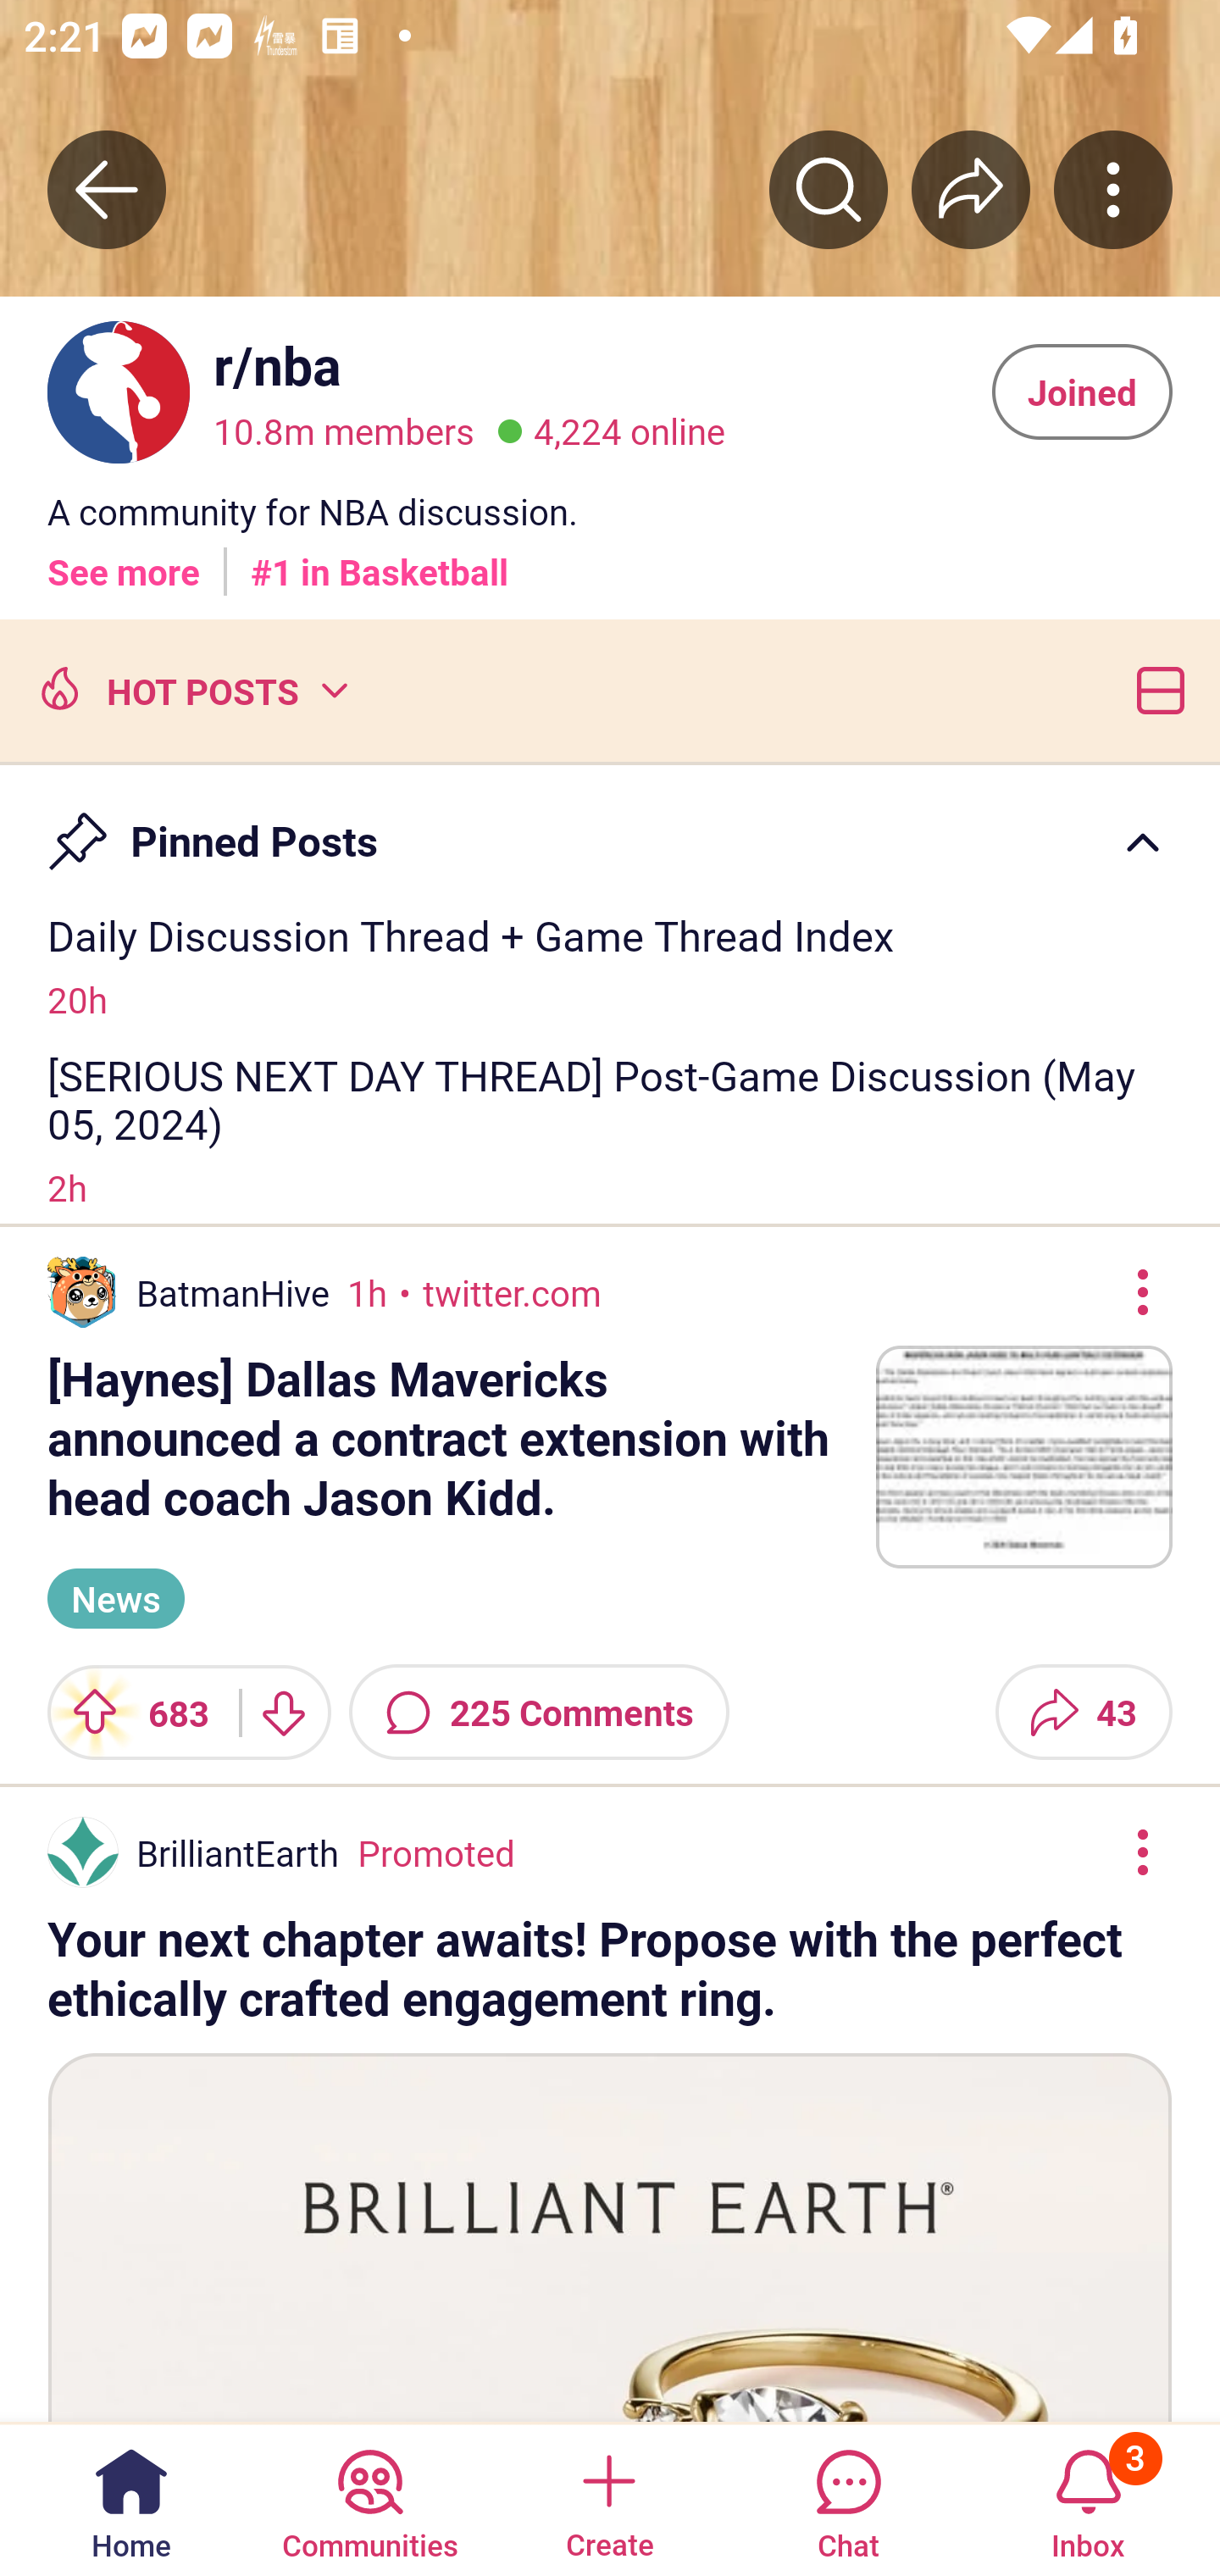 This screenshot has width=1220, height=2576. Describe the element at coordinates (829, 189) in the screenshot. I see `Search r/﻿nba` at that location.